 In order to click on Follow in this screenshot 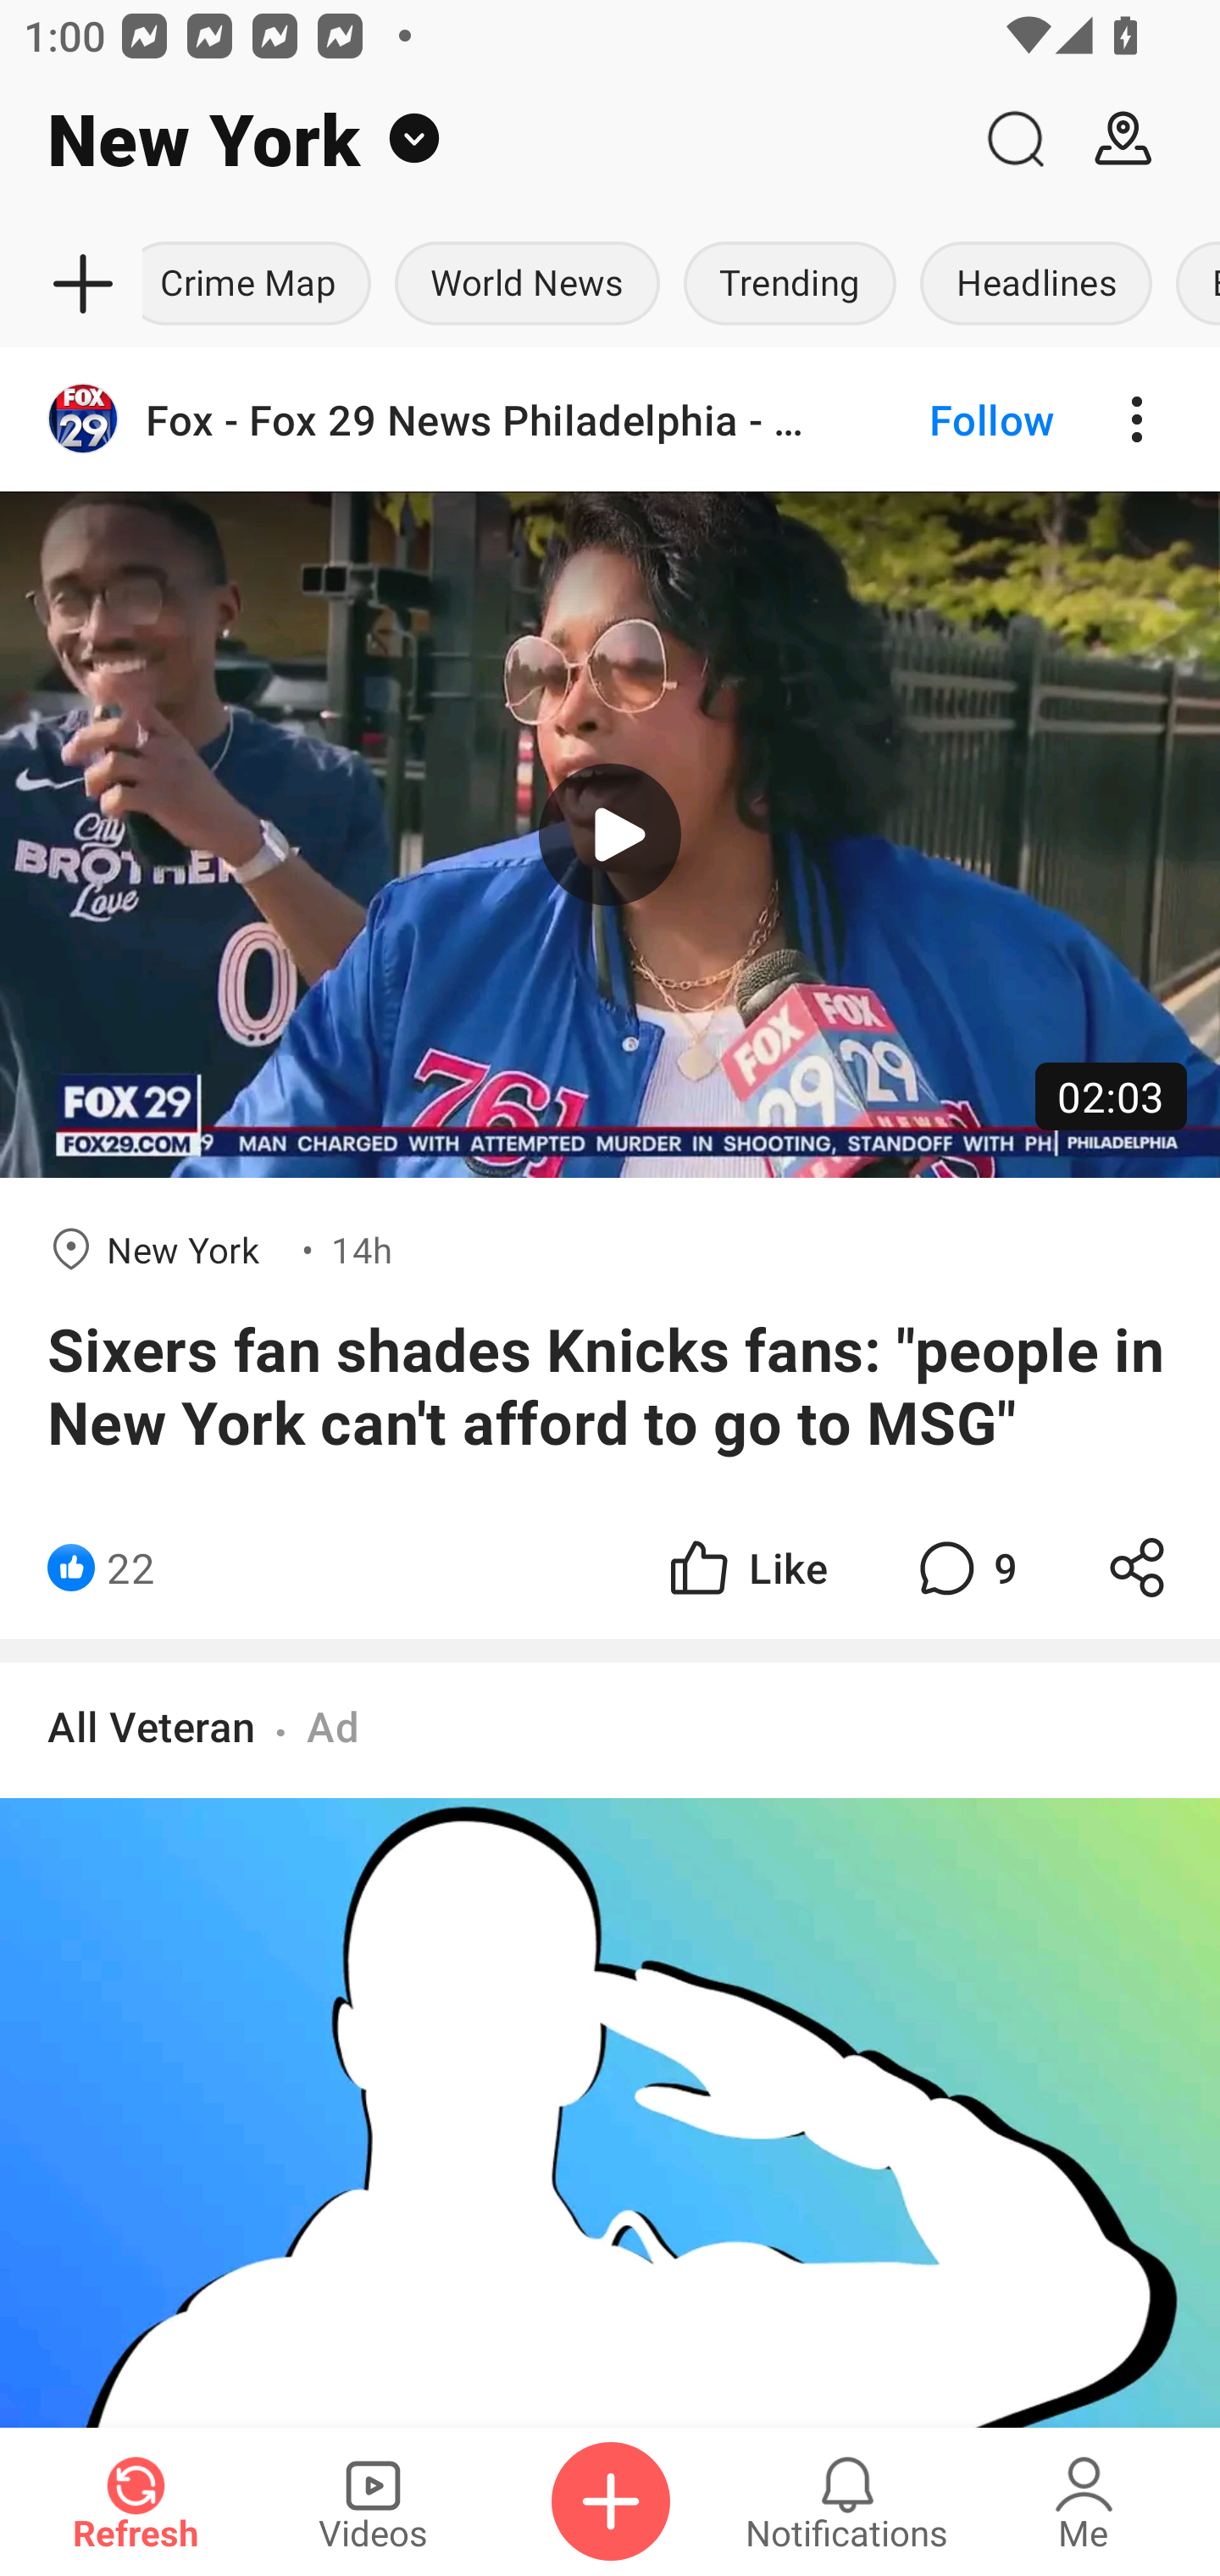, I will do `click(935, 419)`.